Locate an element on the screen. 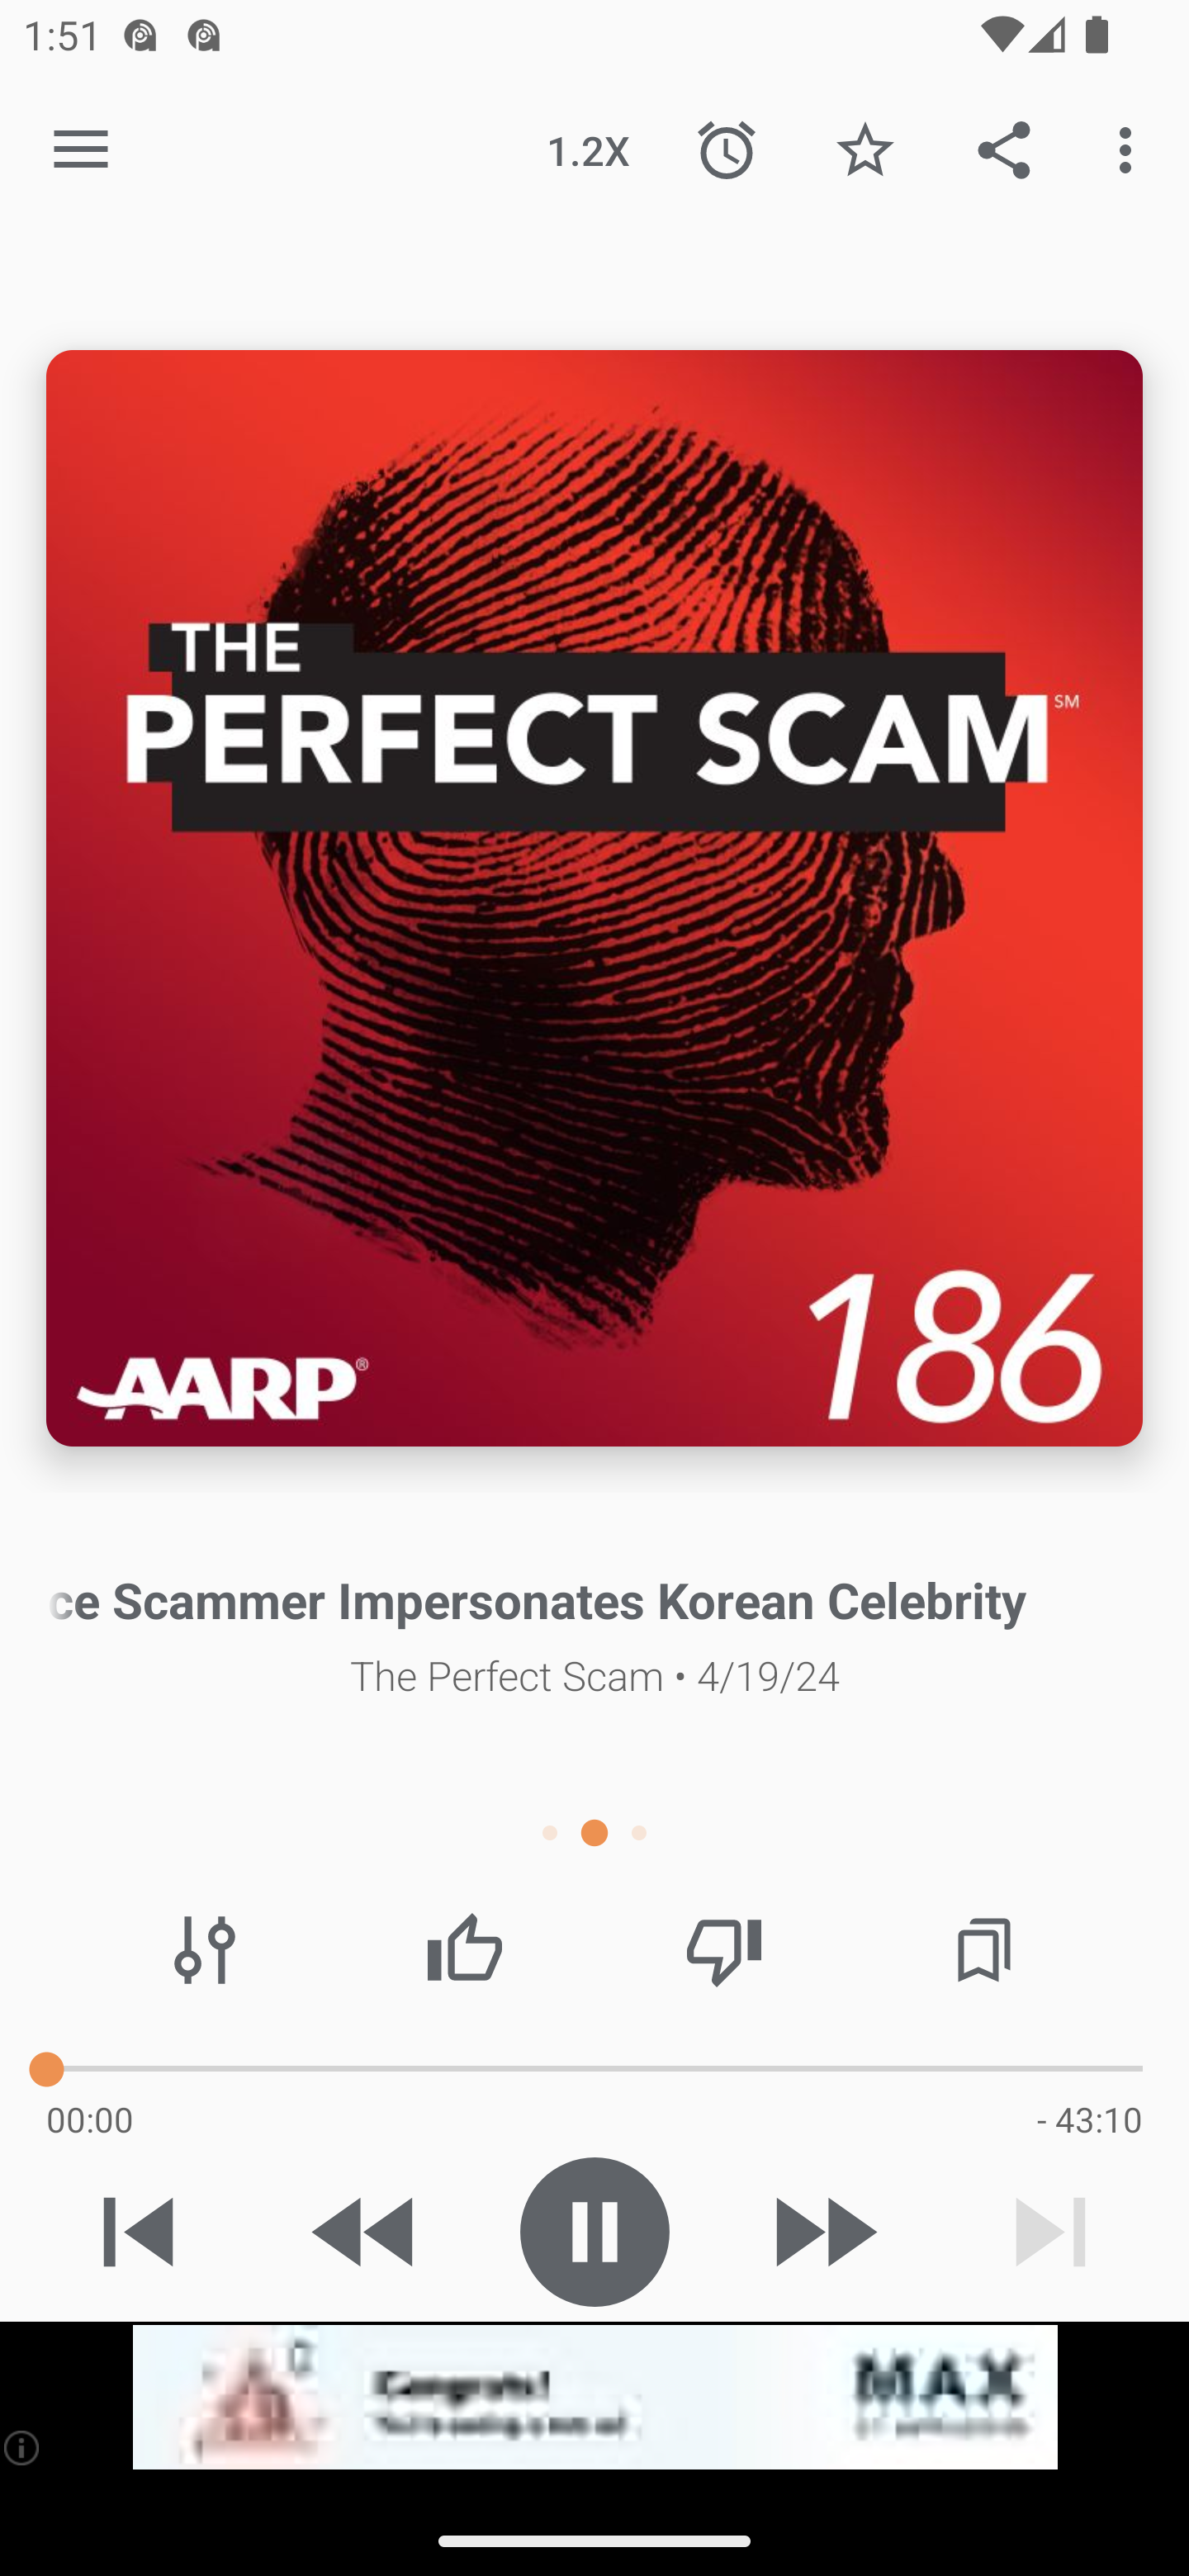 The width and height of the screenshot is (1189, 2576). Skip 30s forward is located at coordinates (822, 2232).